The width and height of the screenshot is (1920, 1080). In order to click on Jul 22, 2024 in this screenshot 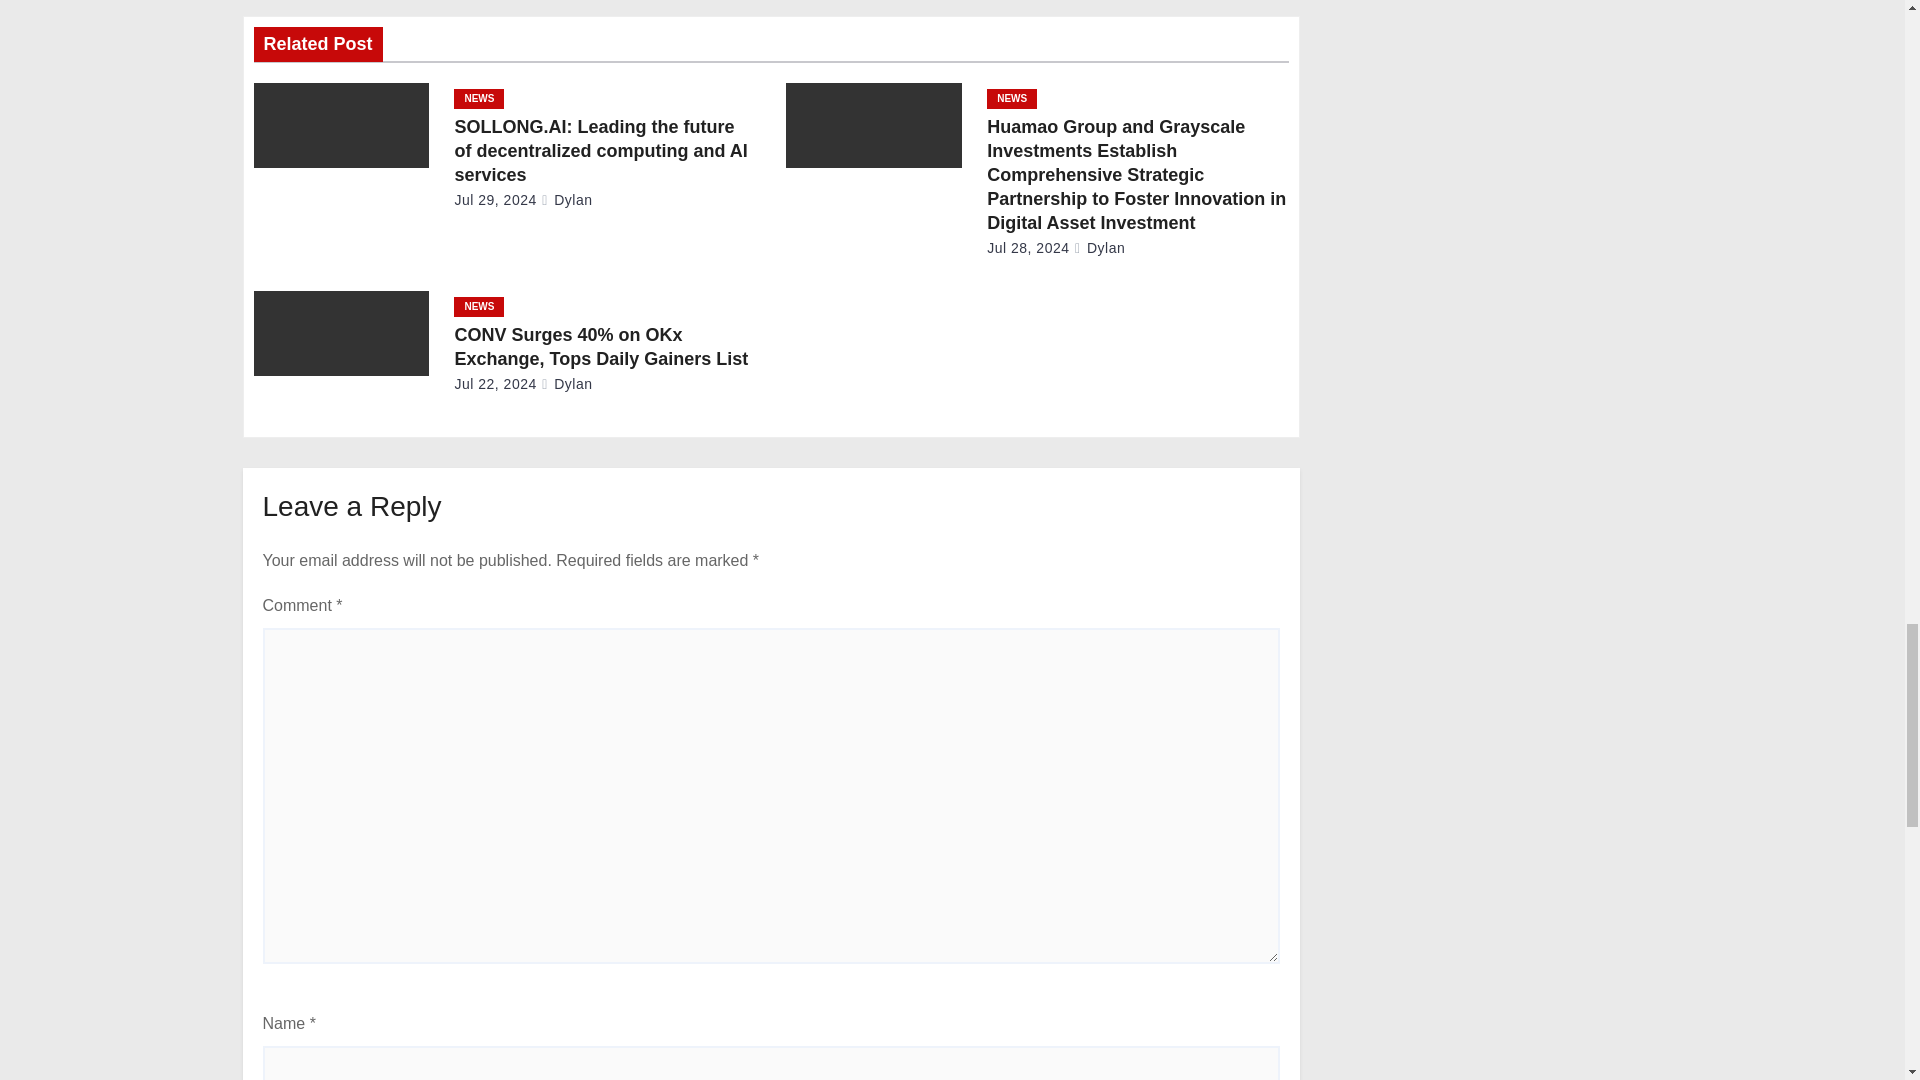, I will do `click(494, 384)`.